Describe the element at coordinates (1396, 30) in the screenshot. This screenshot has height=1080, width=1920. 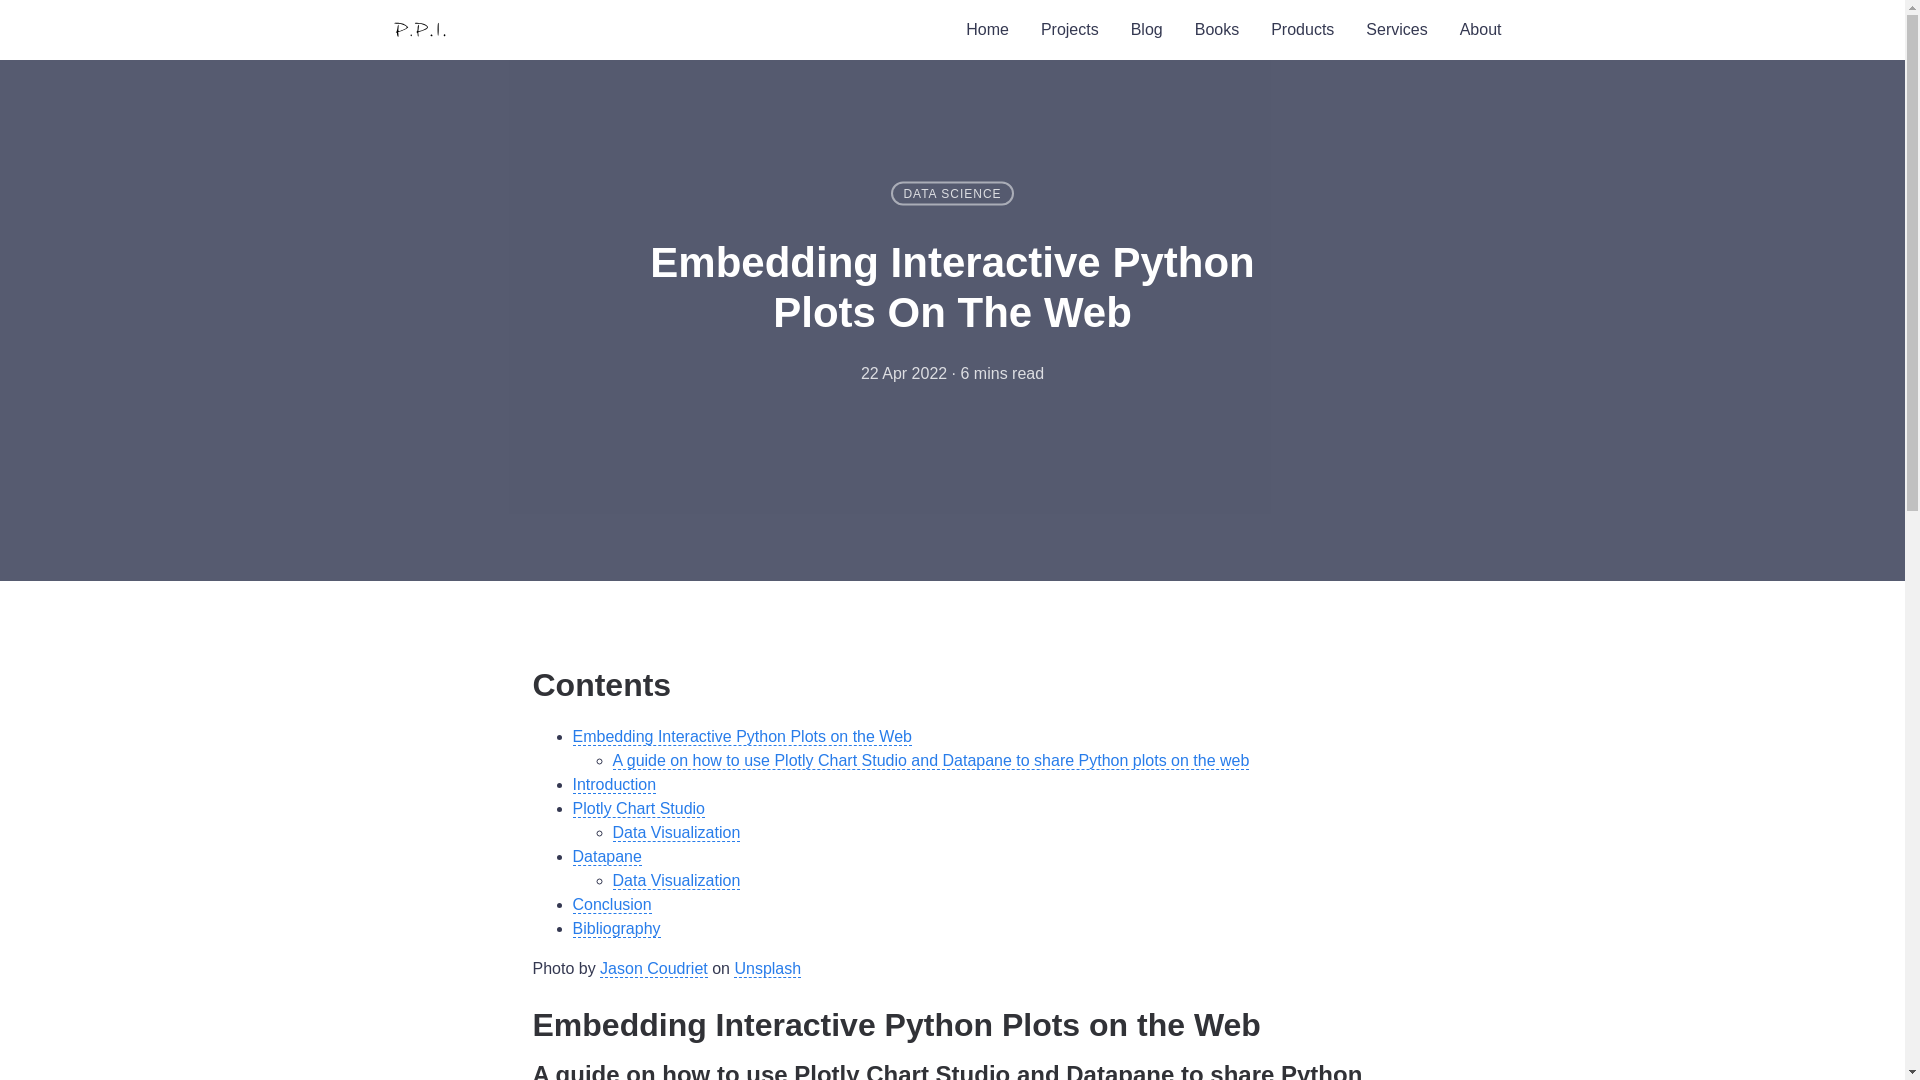
I see `Services` at that location.